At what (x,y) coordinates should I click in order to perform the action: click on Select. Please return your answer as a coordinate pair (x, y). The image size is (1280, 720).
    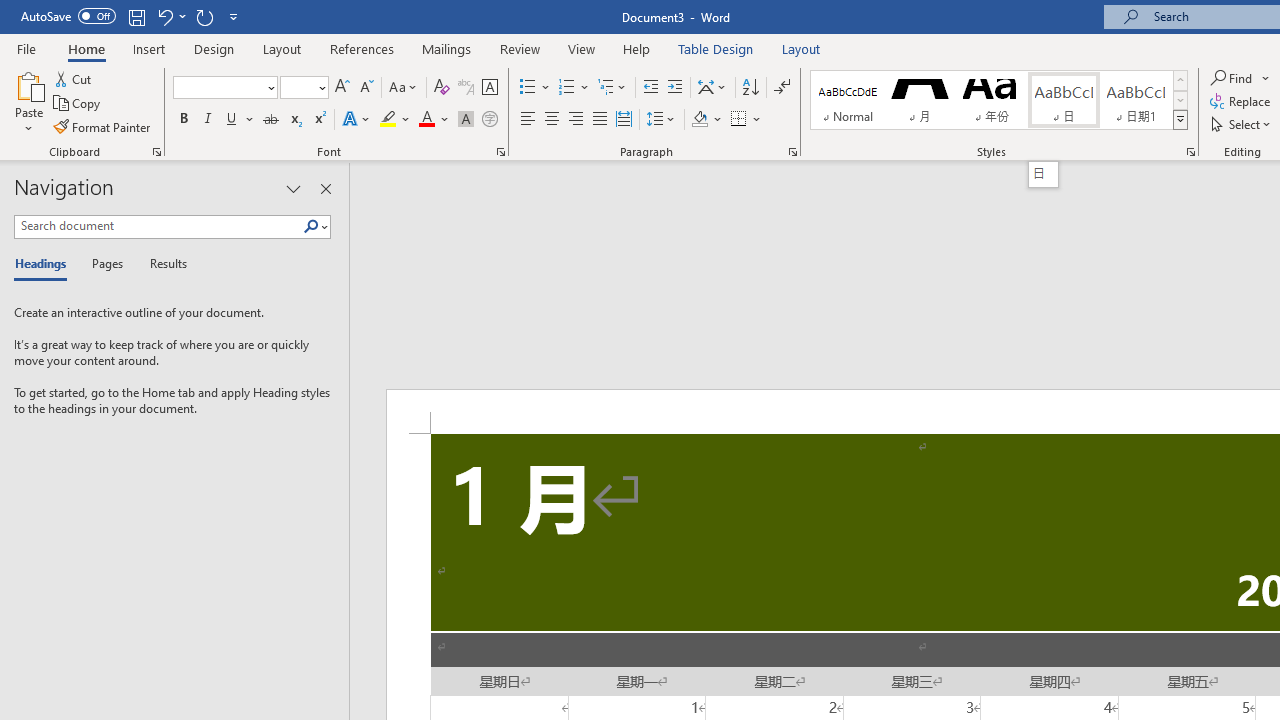
    Looking at the image, I should click on (1242, 124).